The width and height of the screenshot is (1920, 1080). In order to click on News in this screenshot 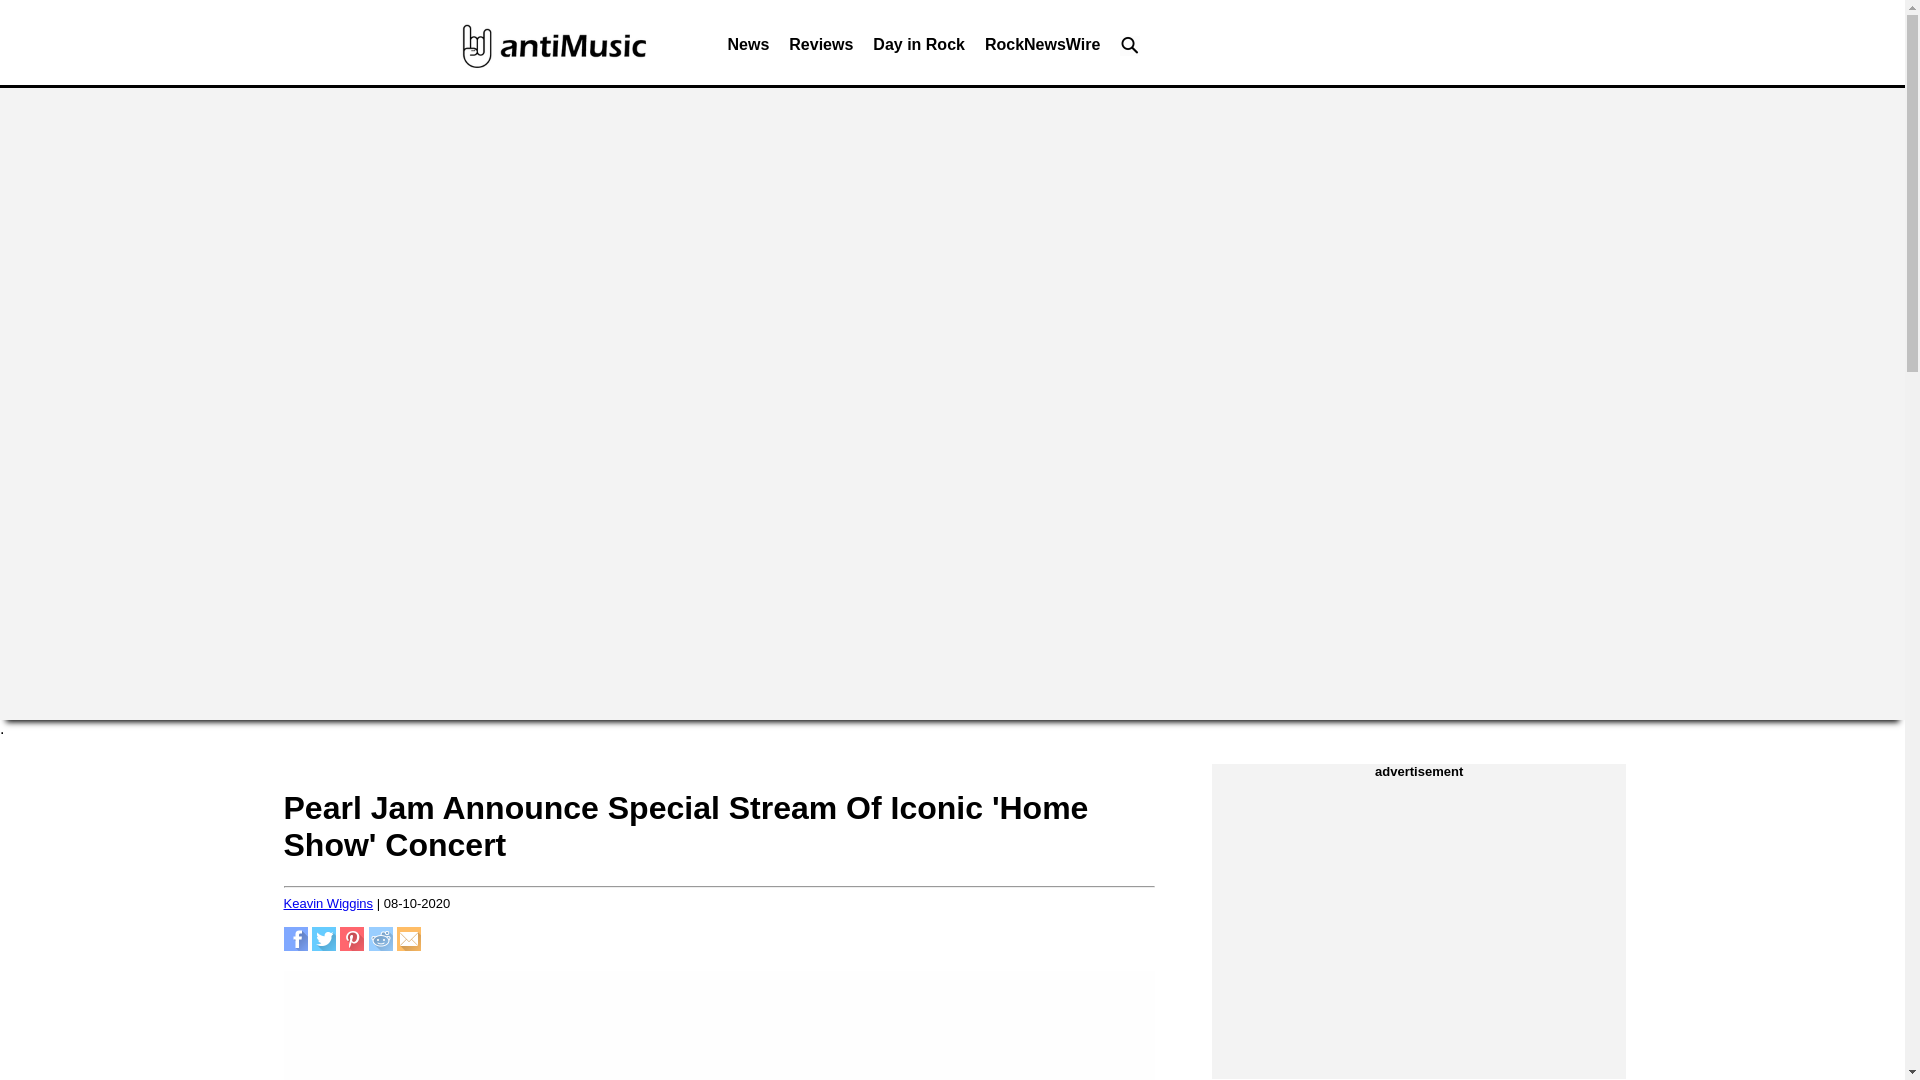, I will do `click(748, 50)`.